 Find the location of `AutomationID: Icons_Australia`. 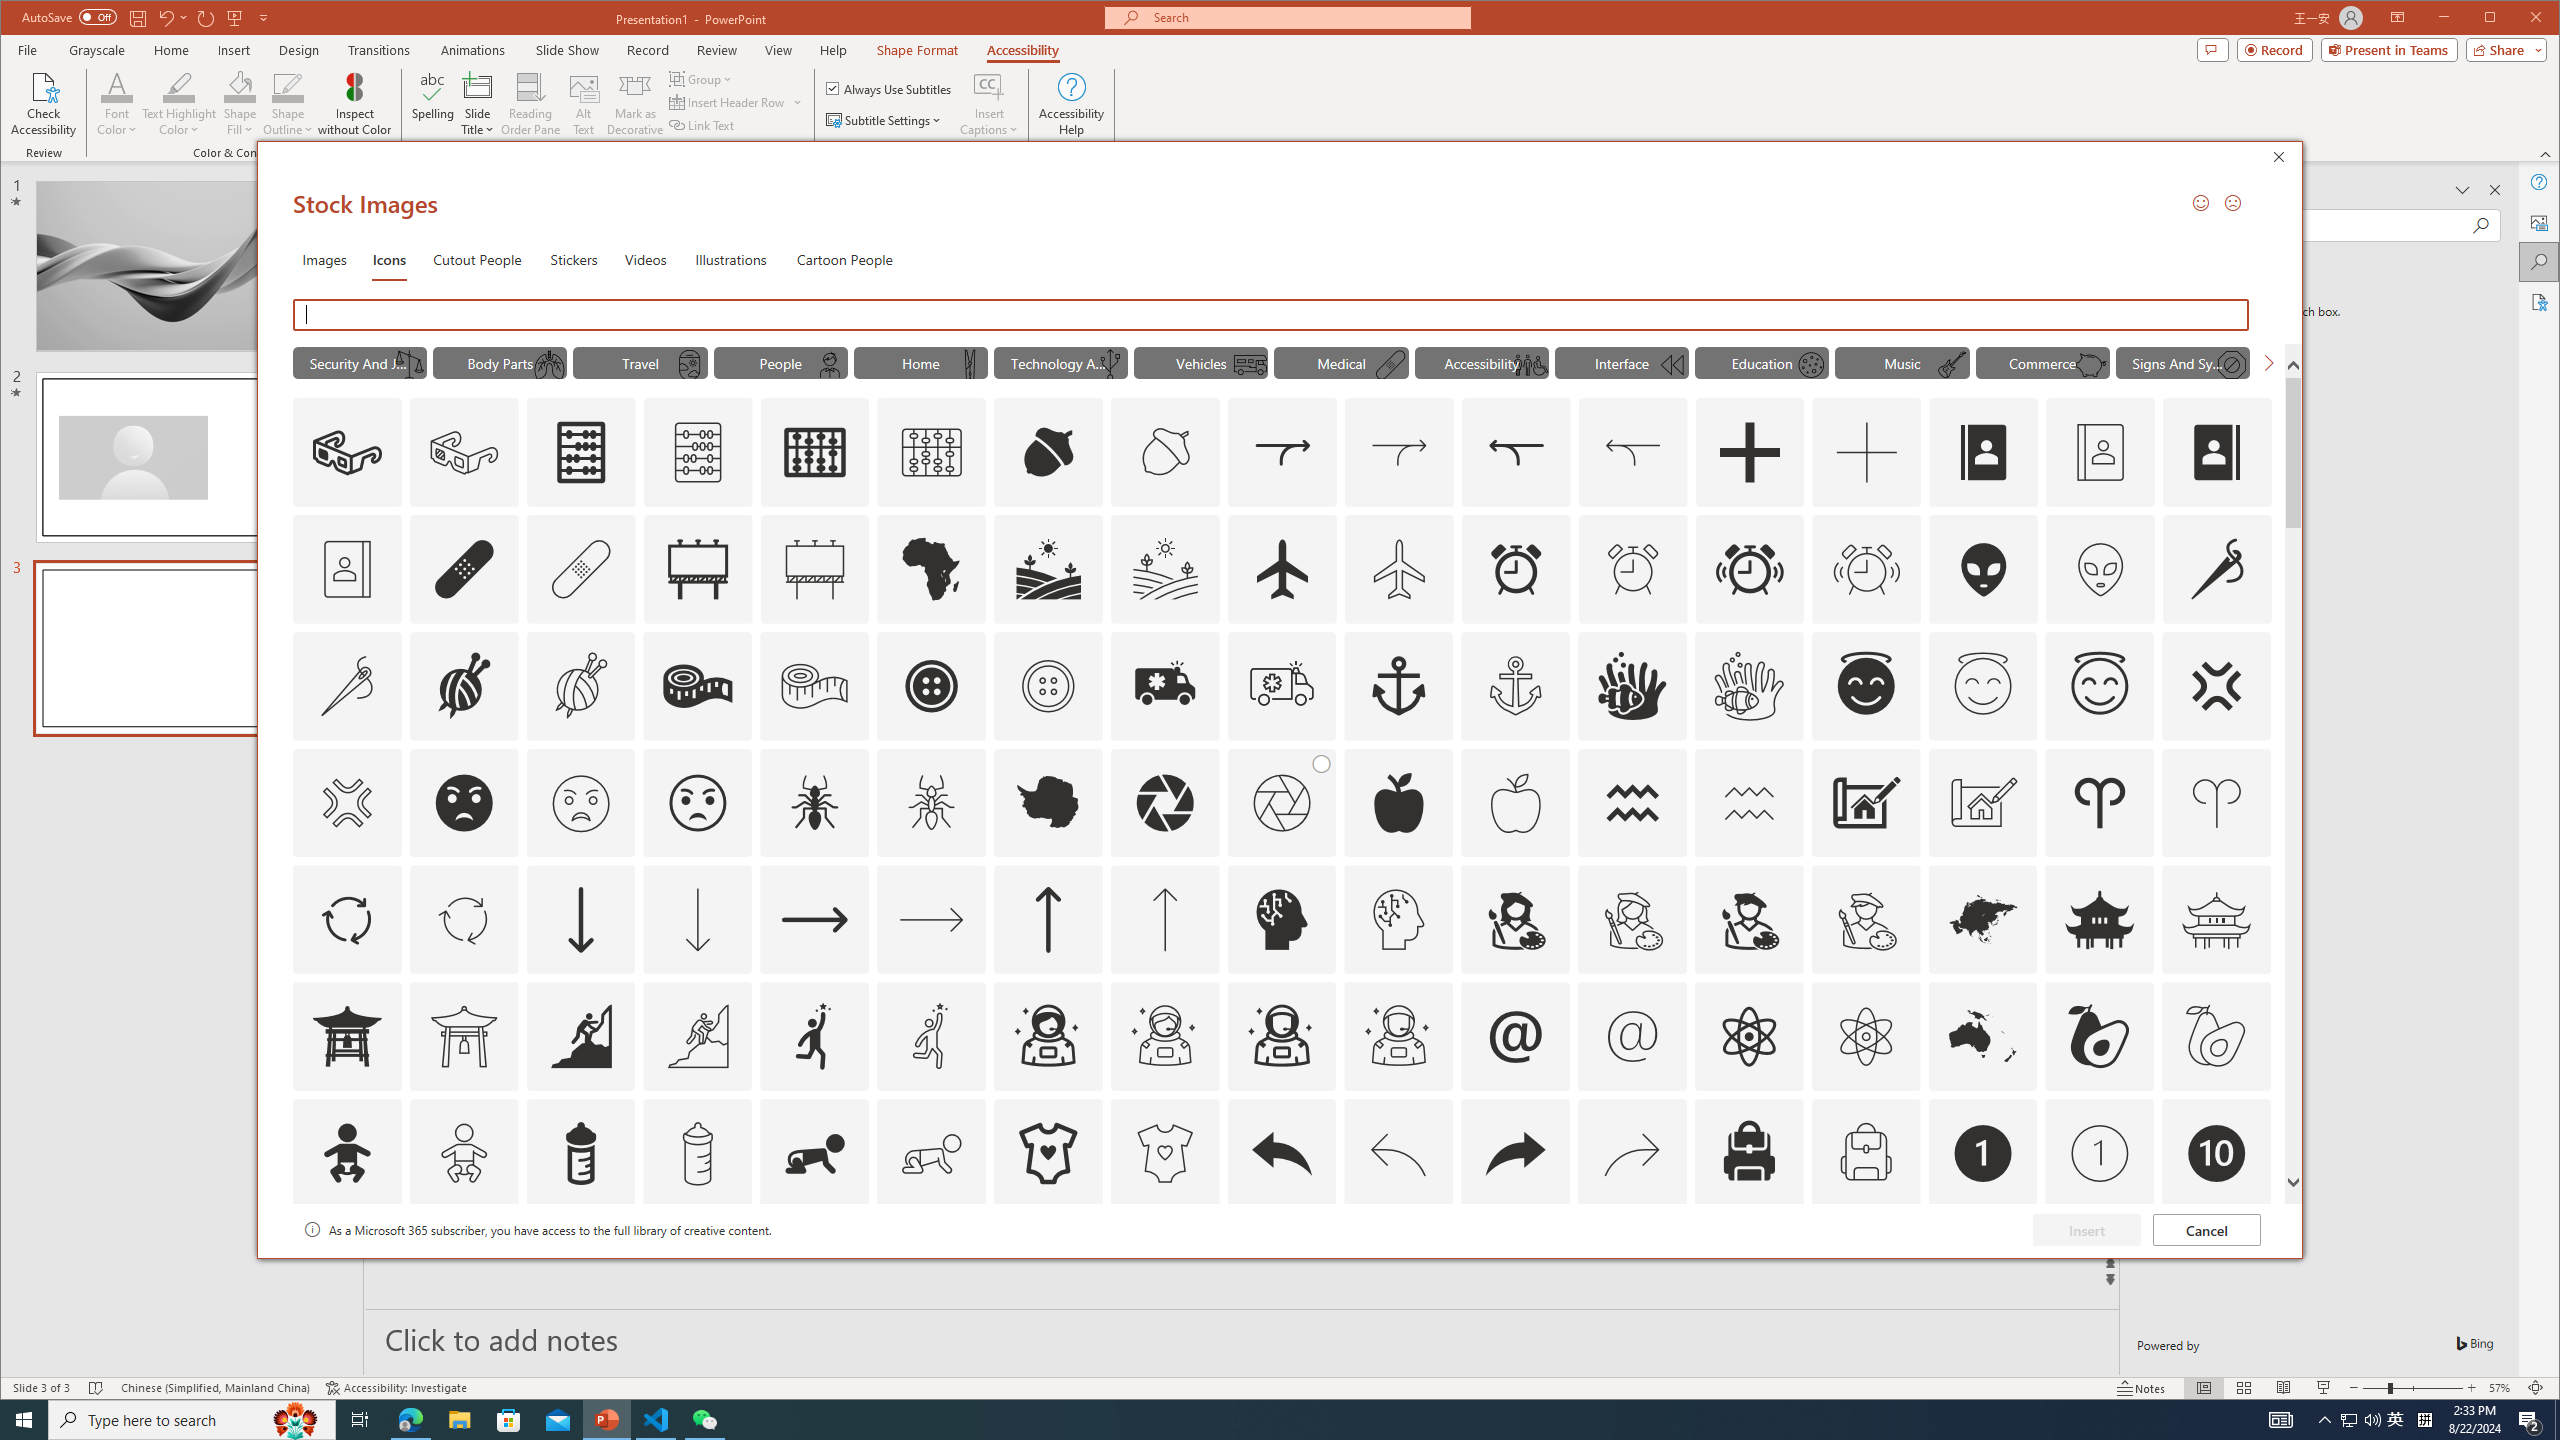

AutomationID: Icons_Australia is located at coordinates (1984, 1036).